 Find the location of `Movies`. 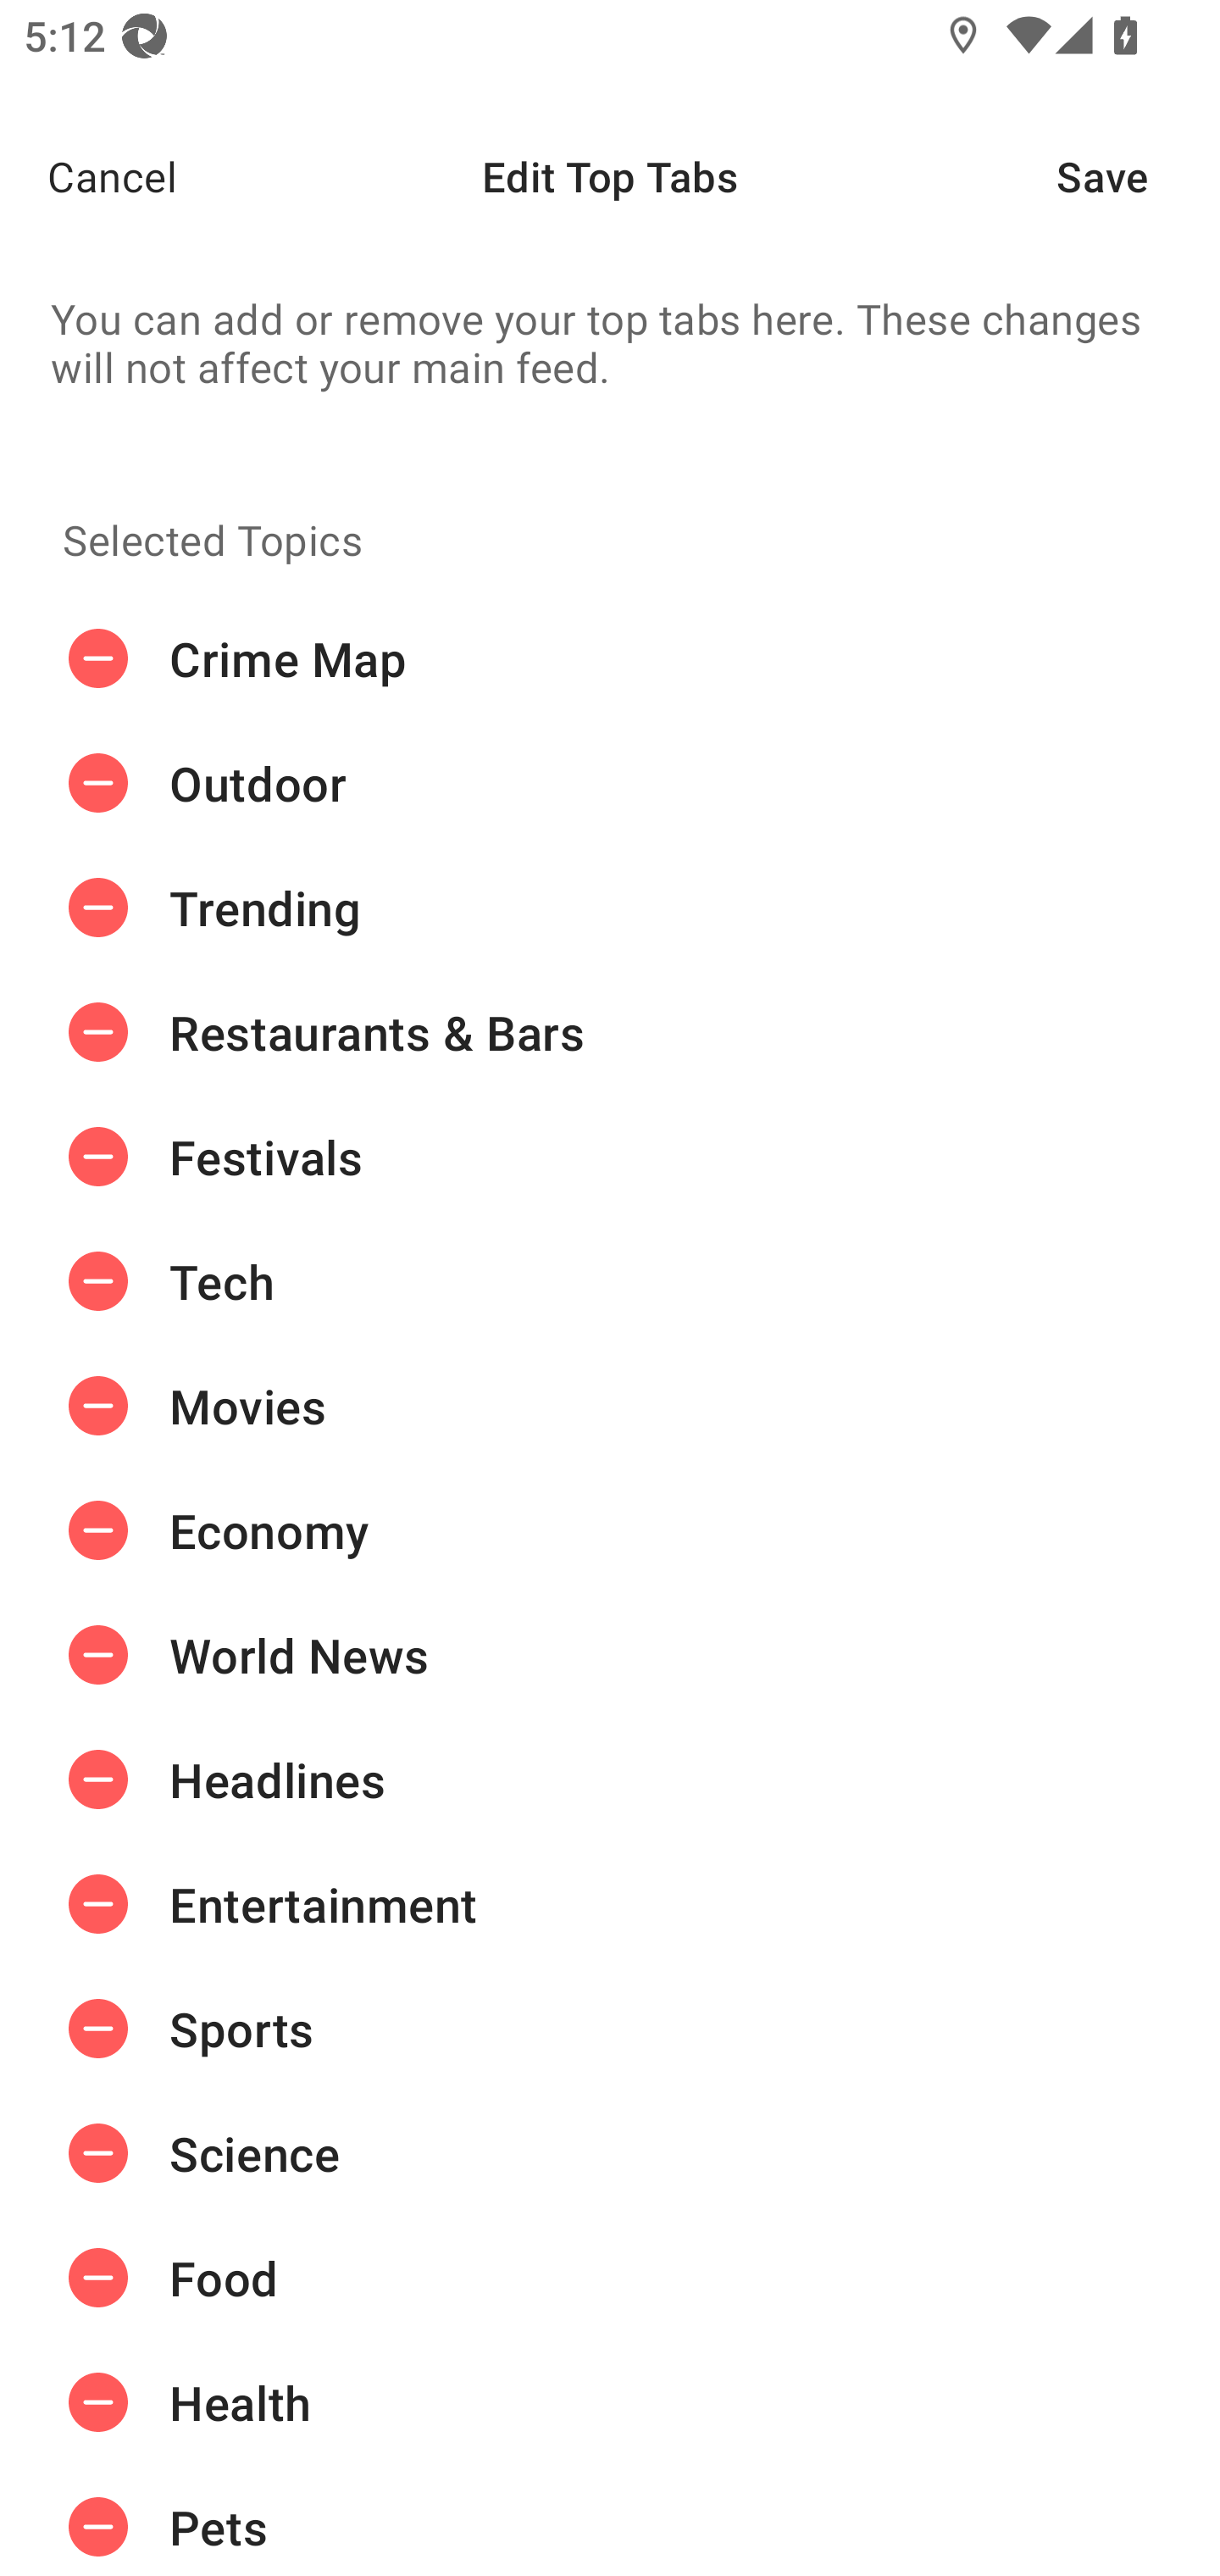

Movies is located at coordinates (610, 1406).